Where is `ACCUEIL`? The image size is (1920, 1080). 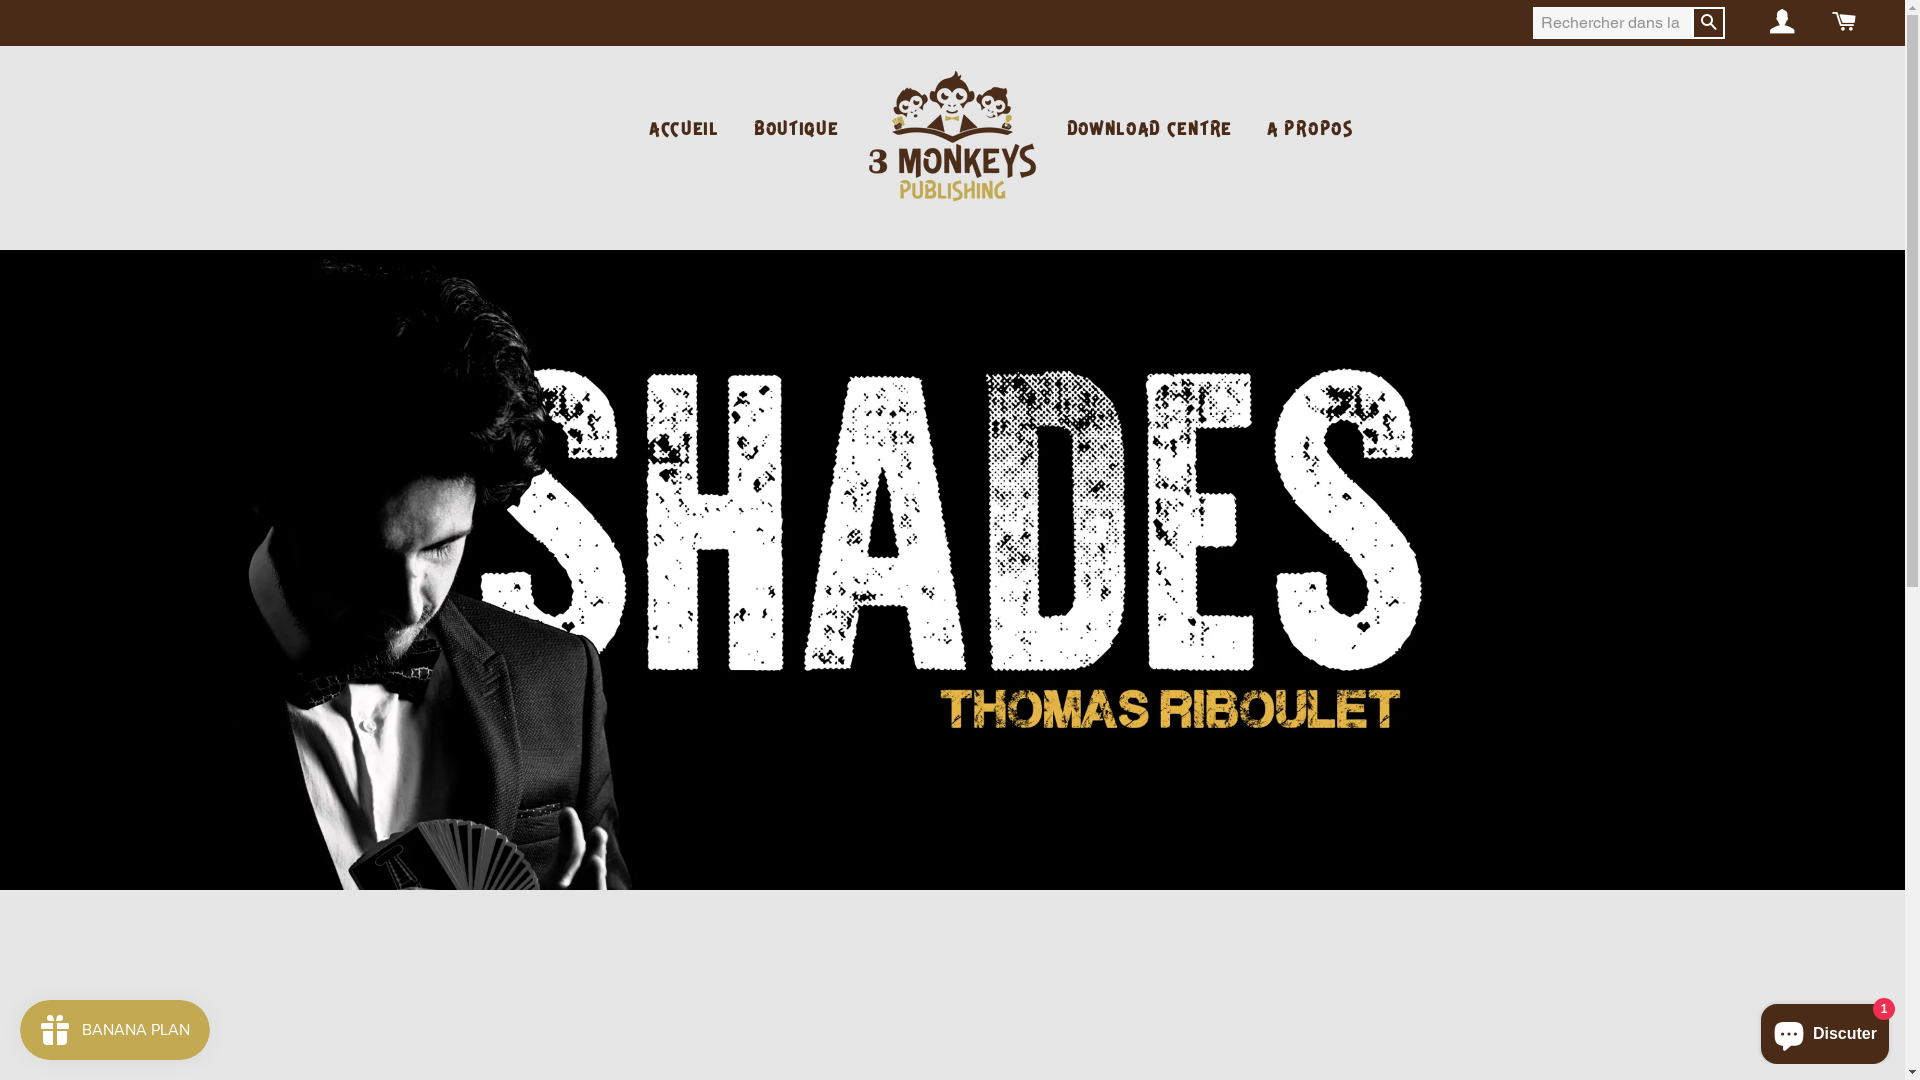 ACCUEIL is located at coordinates (684, 130).